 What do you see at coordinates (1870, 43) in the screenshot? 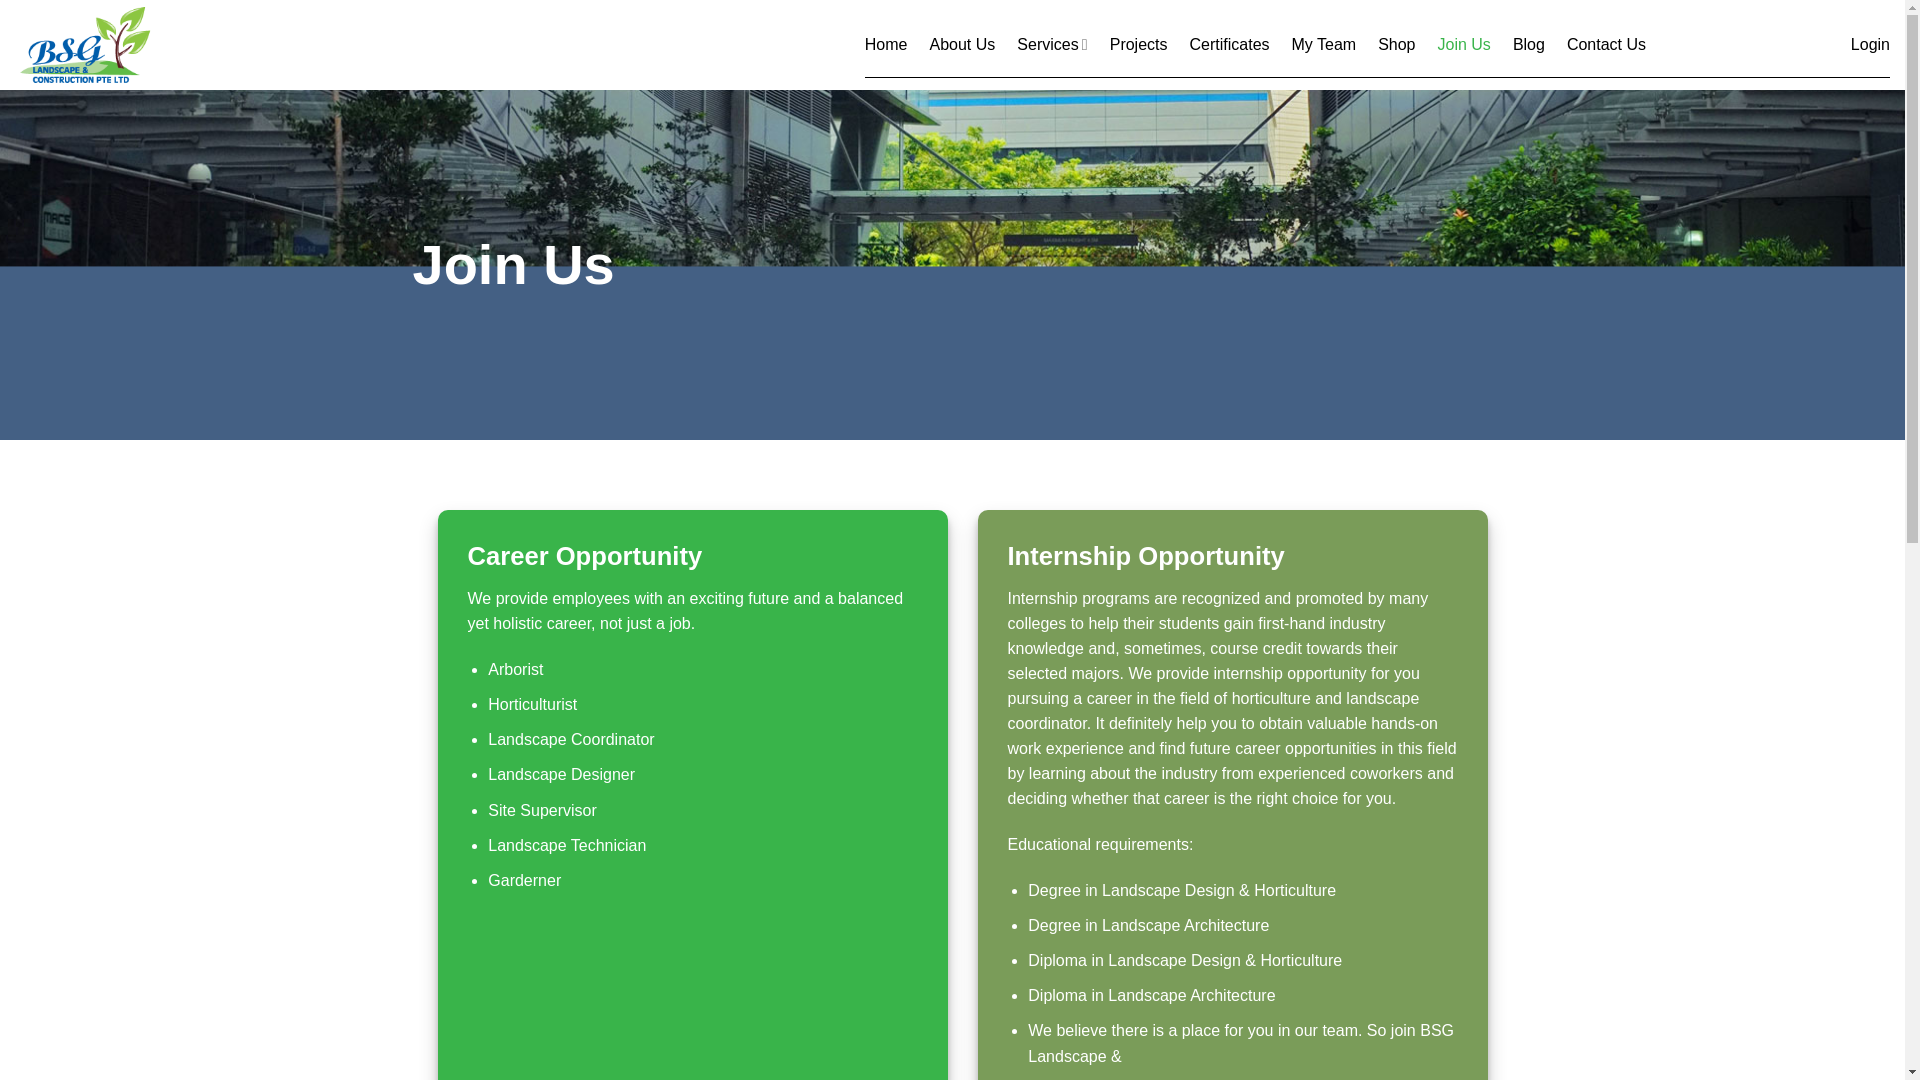
I see `Login` at bounding box center [1870, 43].